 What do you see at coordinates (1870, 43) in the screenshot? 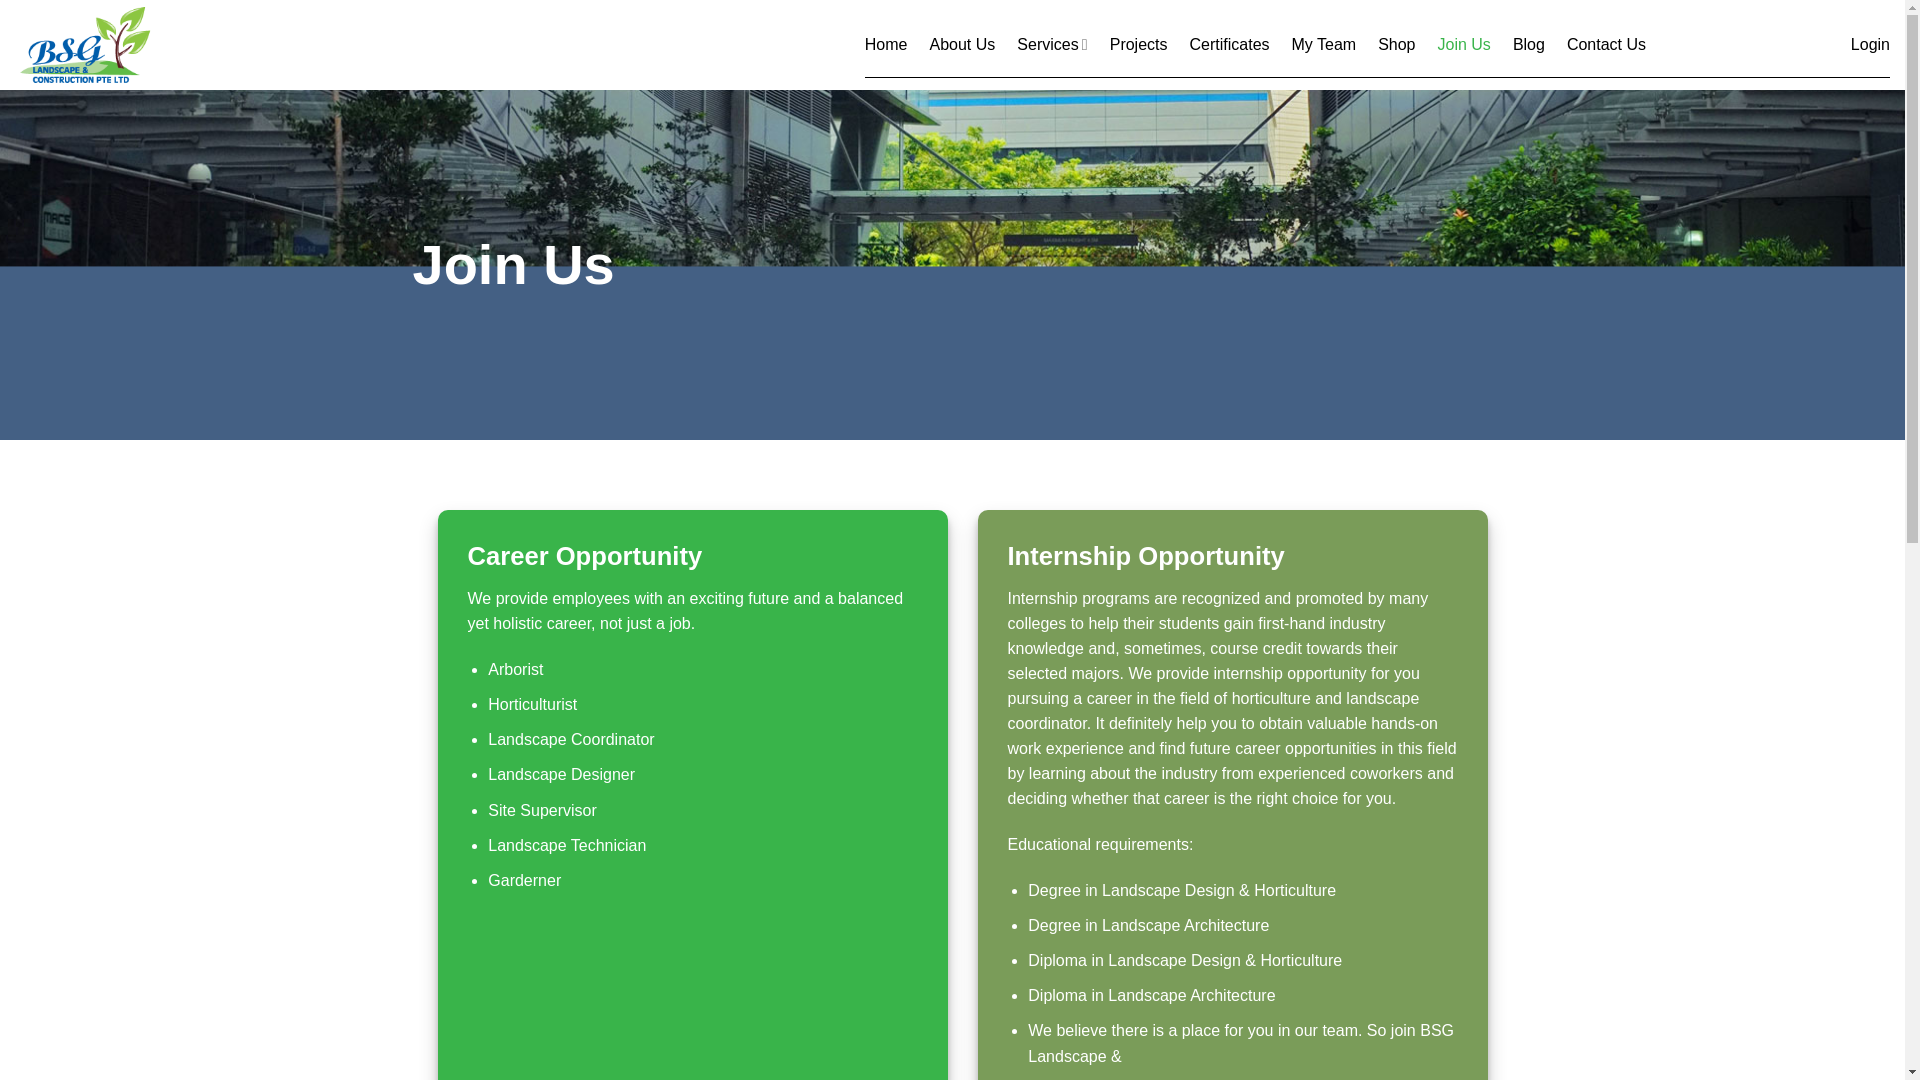
I see `Login` at bounding box center [1870, 43].